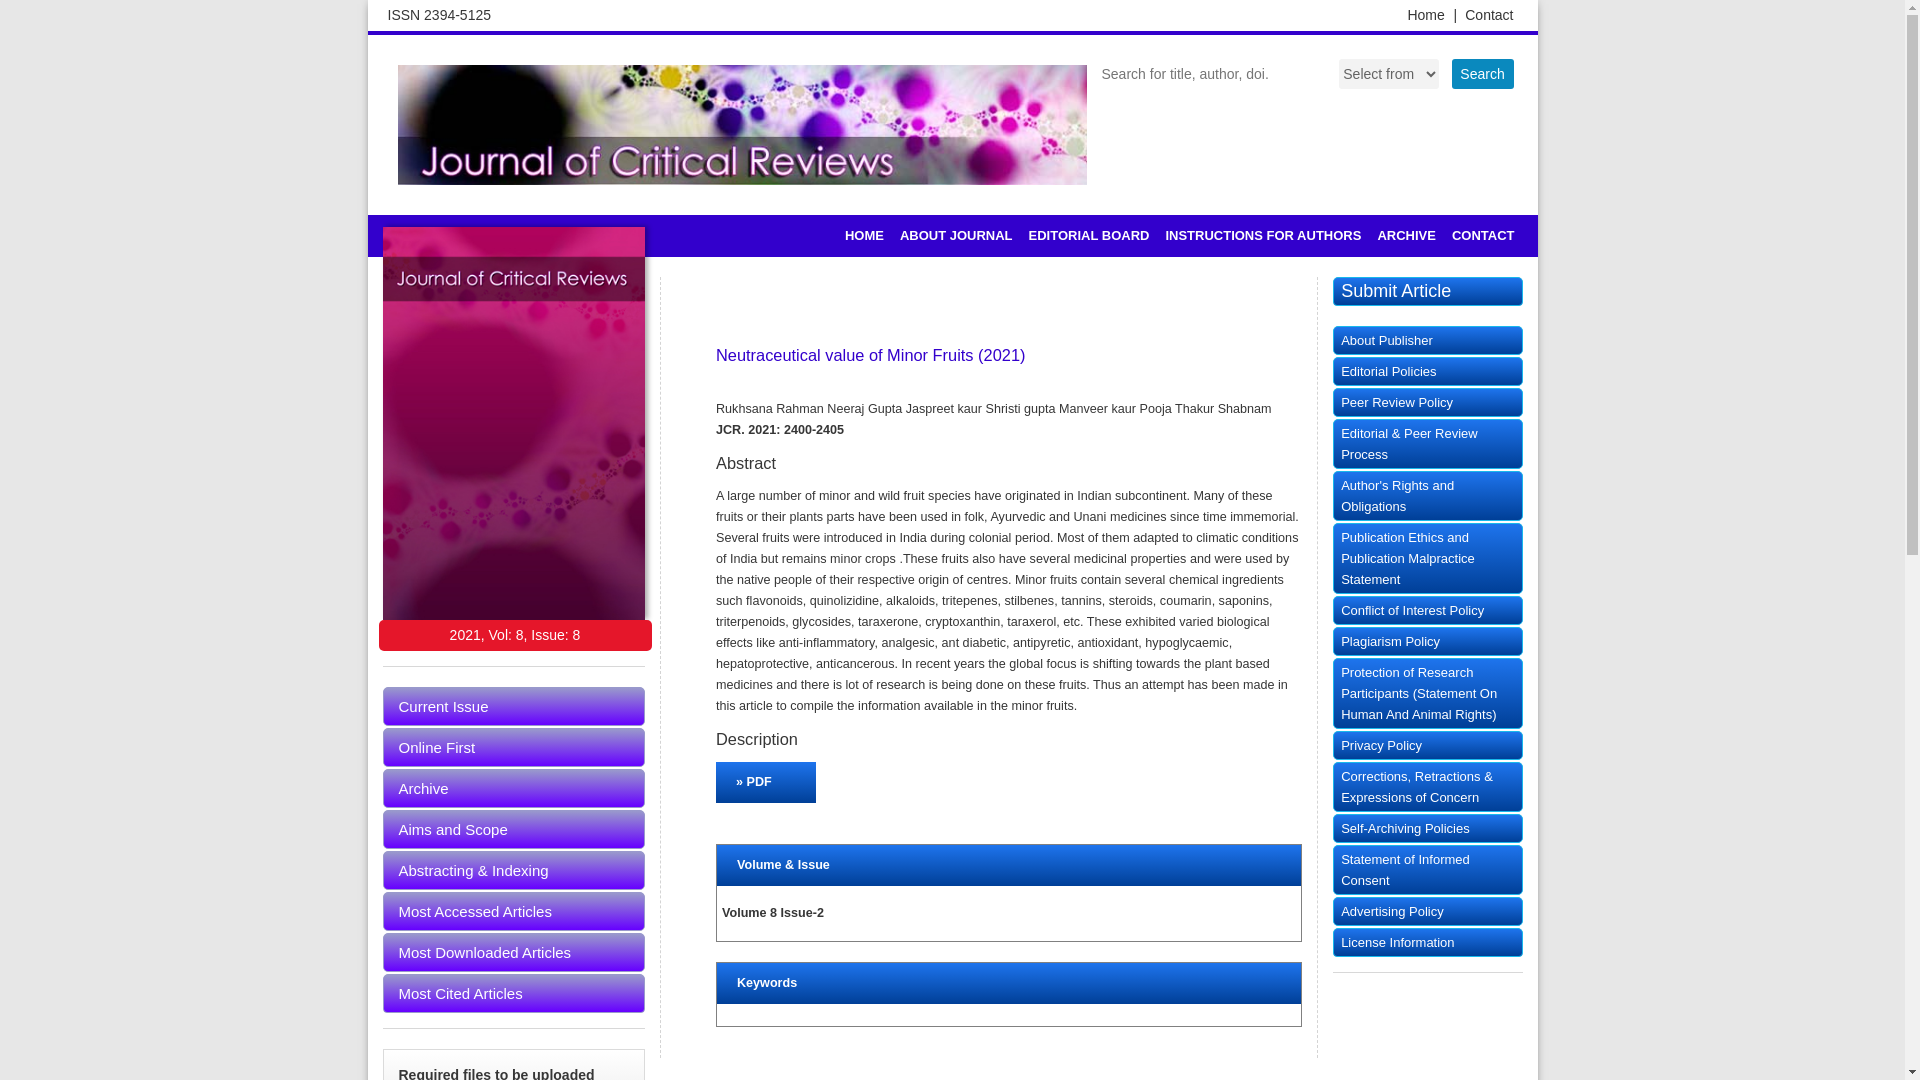 The image size is (1920, 1080). What do you see at coordinates (1089, 236) in the screenshot?
I see `EDITORIAL BOARD` at bounding box center [1089, 236].